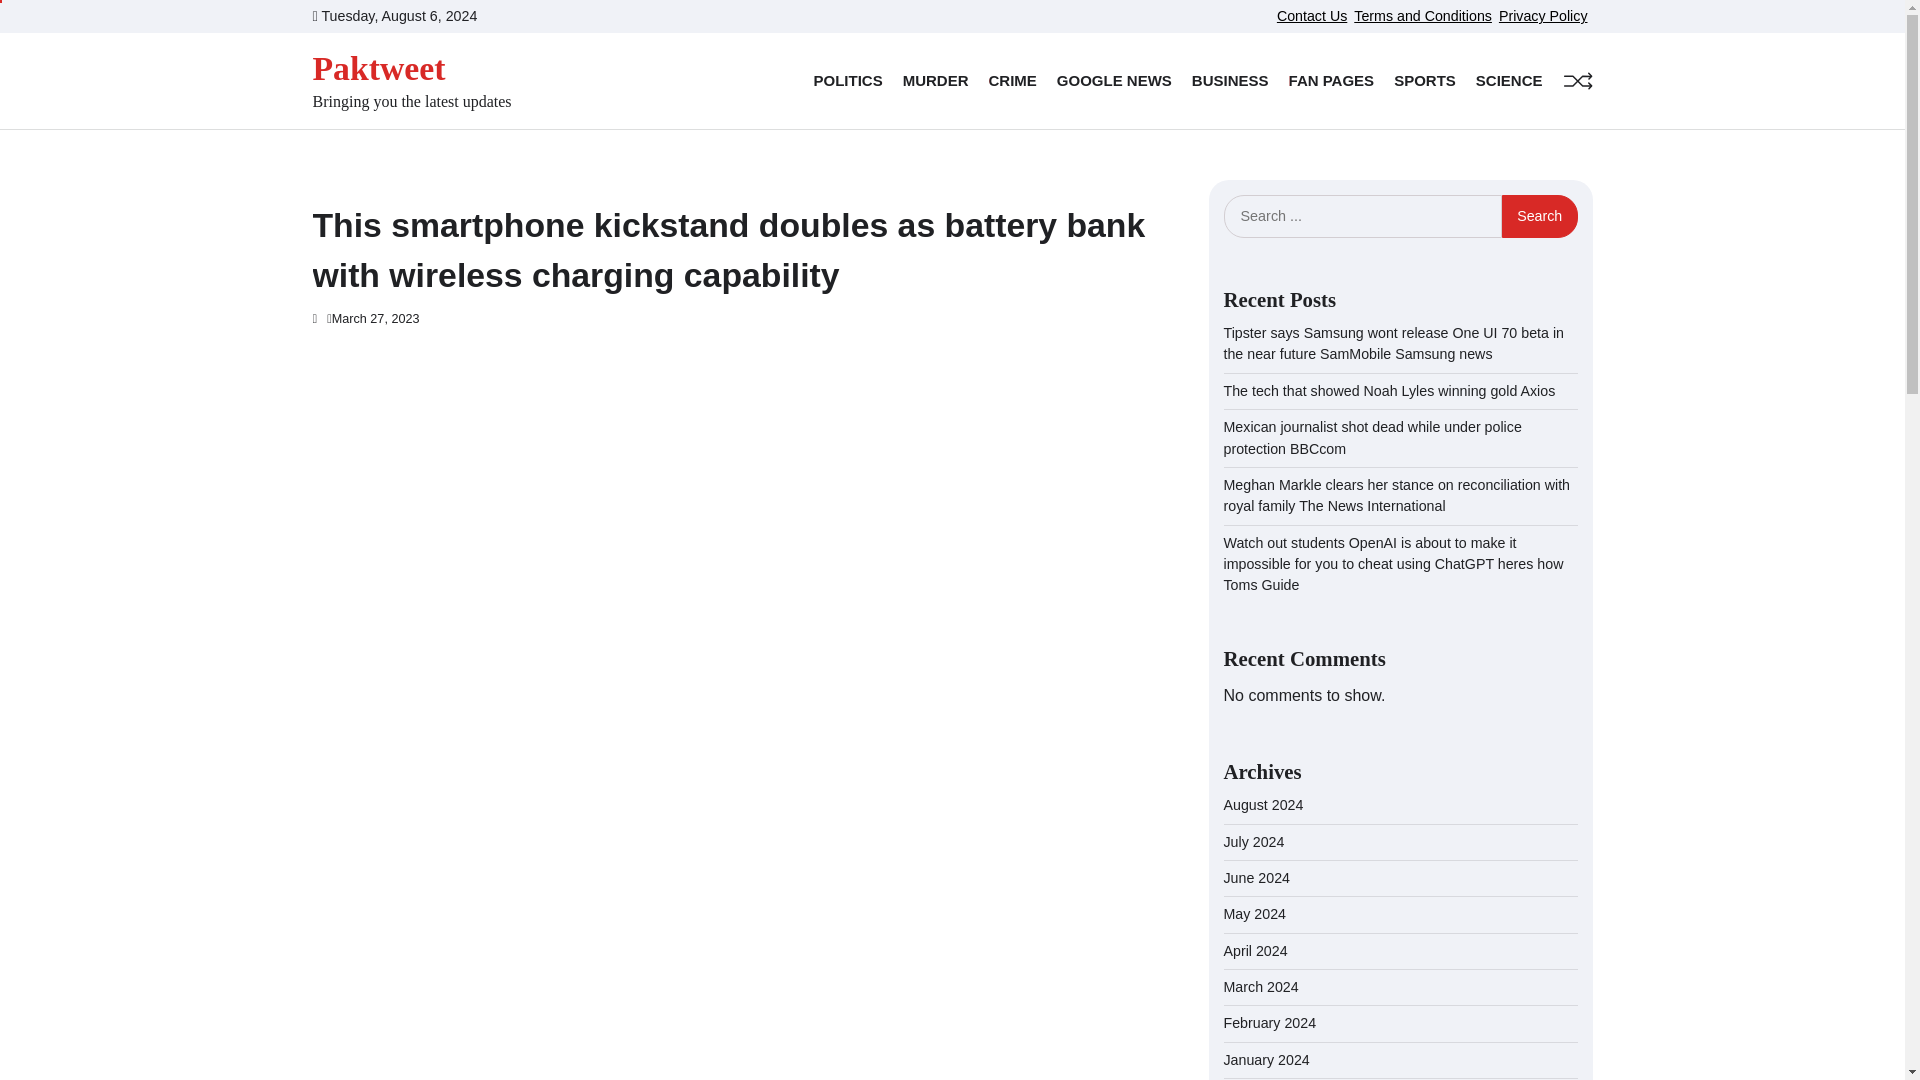 The width and height of the screenshot is (1920, 1080). I want to click on Privacy Policy, so click(1543, 15).